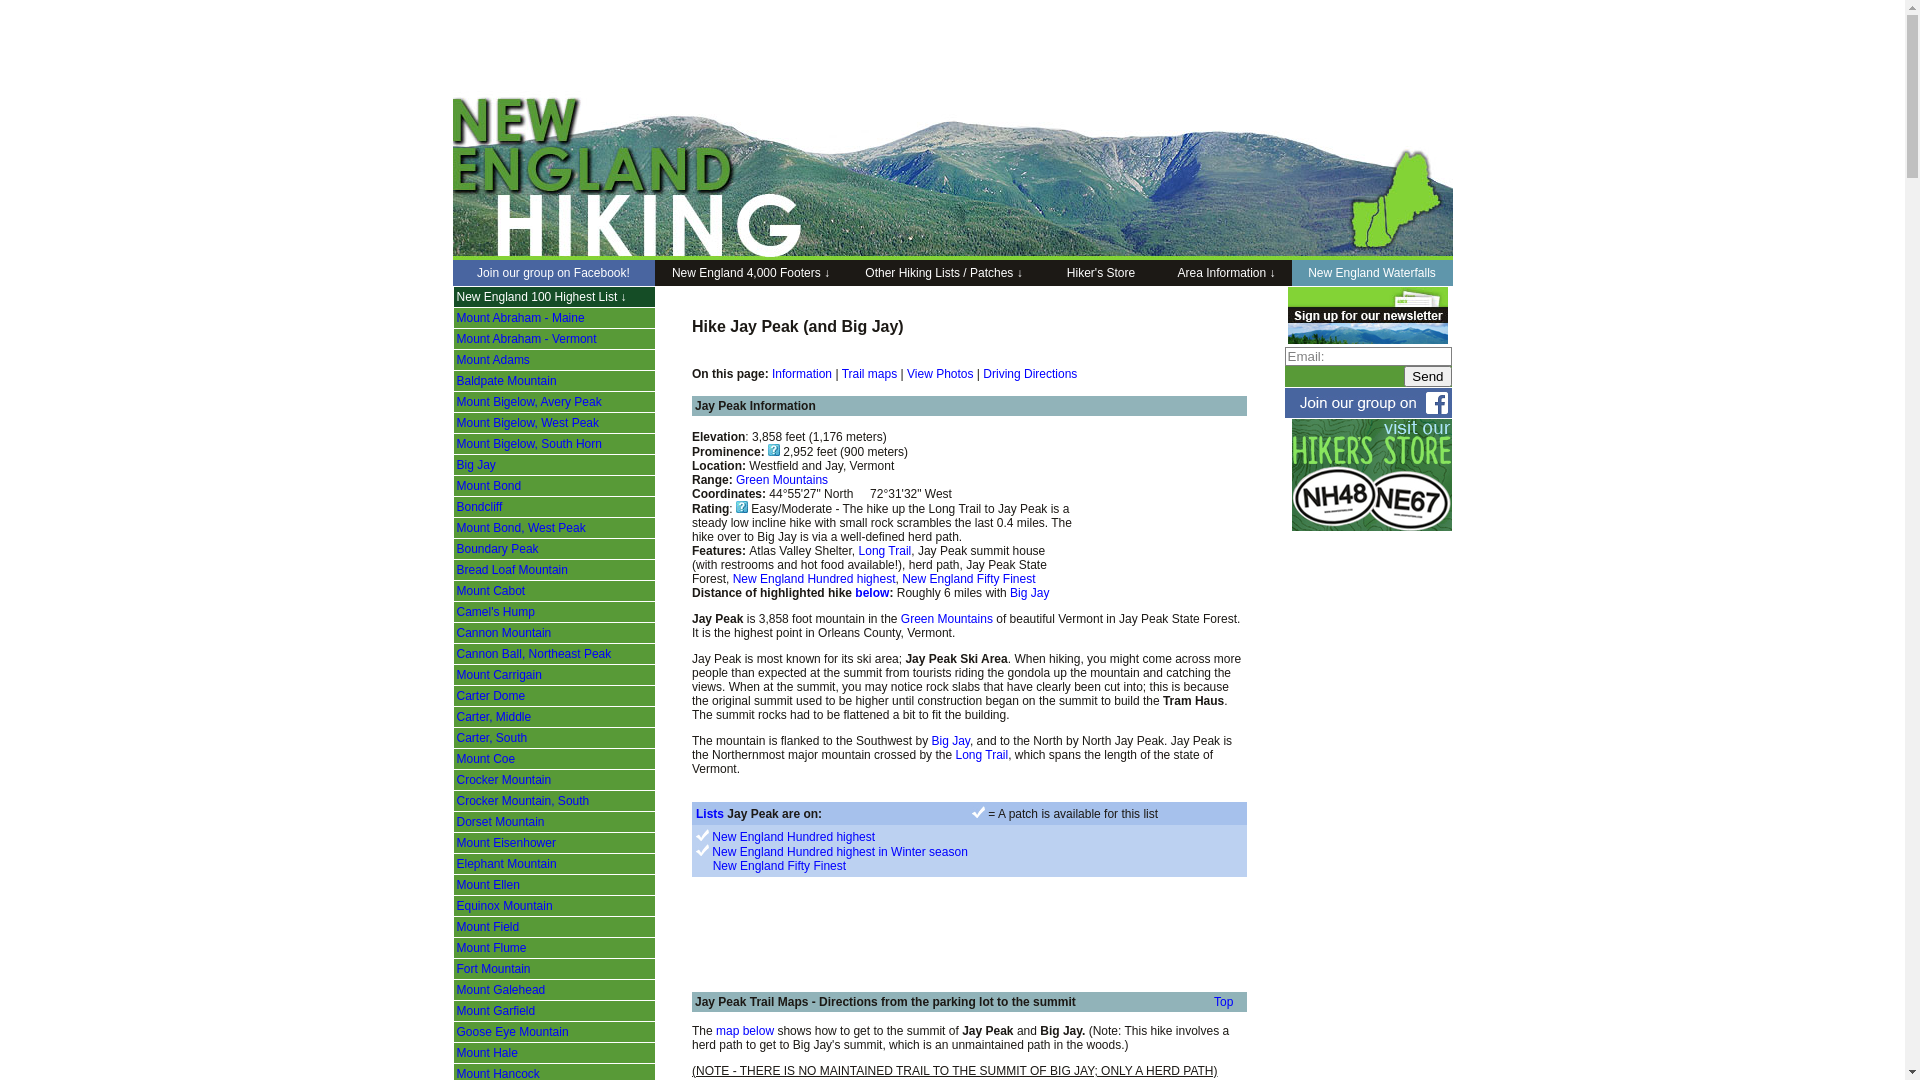 The width and height of the screenshot is (1920, 1080). Describe the element at coordinates (476, 465) in the screenshot. I see `Big Jay` at that location.